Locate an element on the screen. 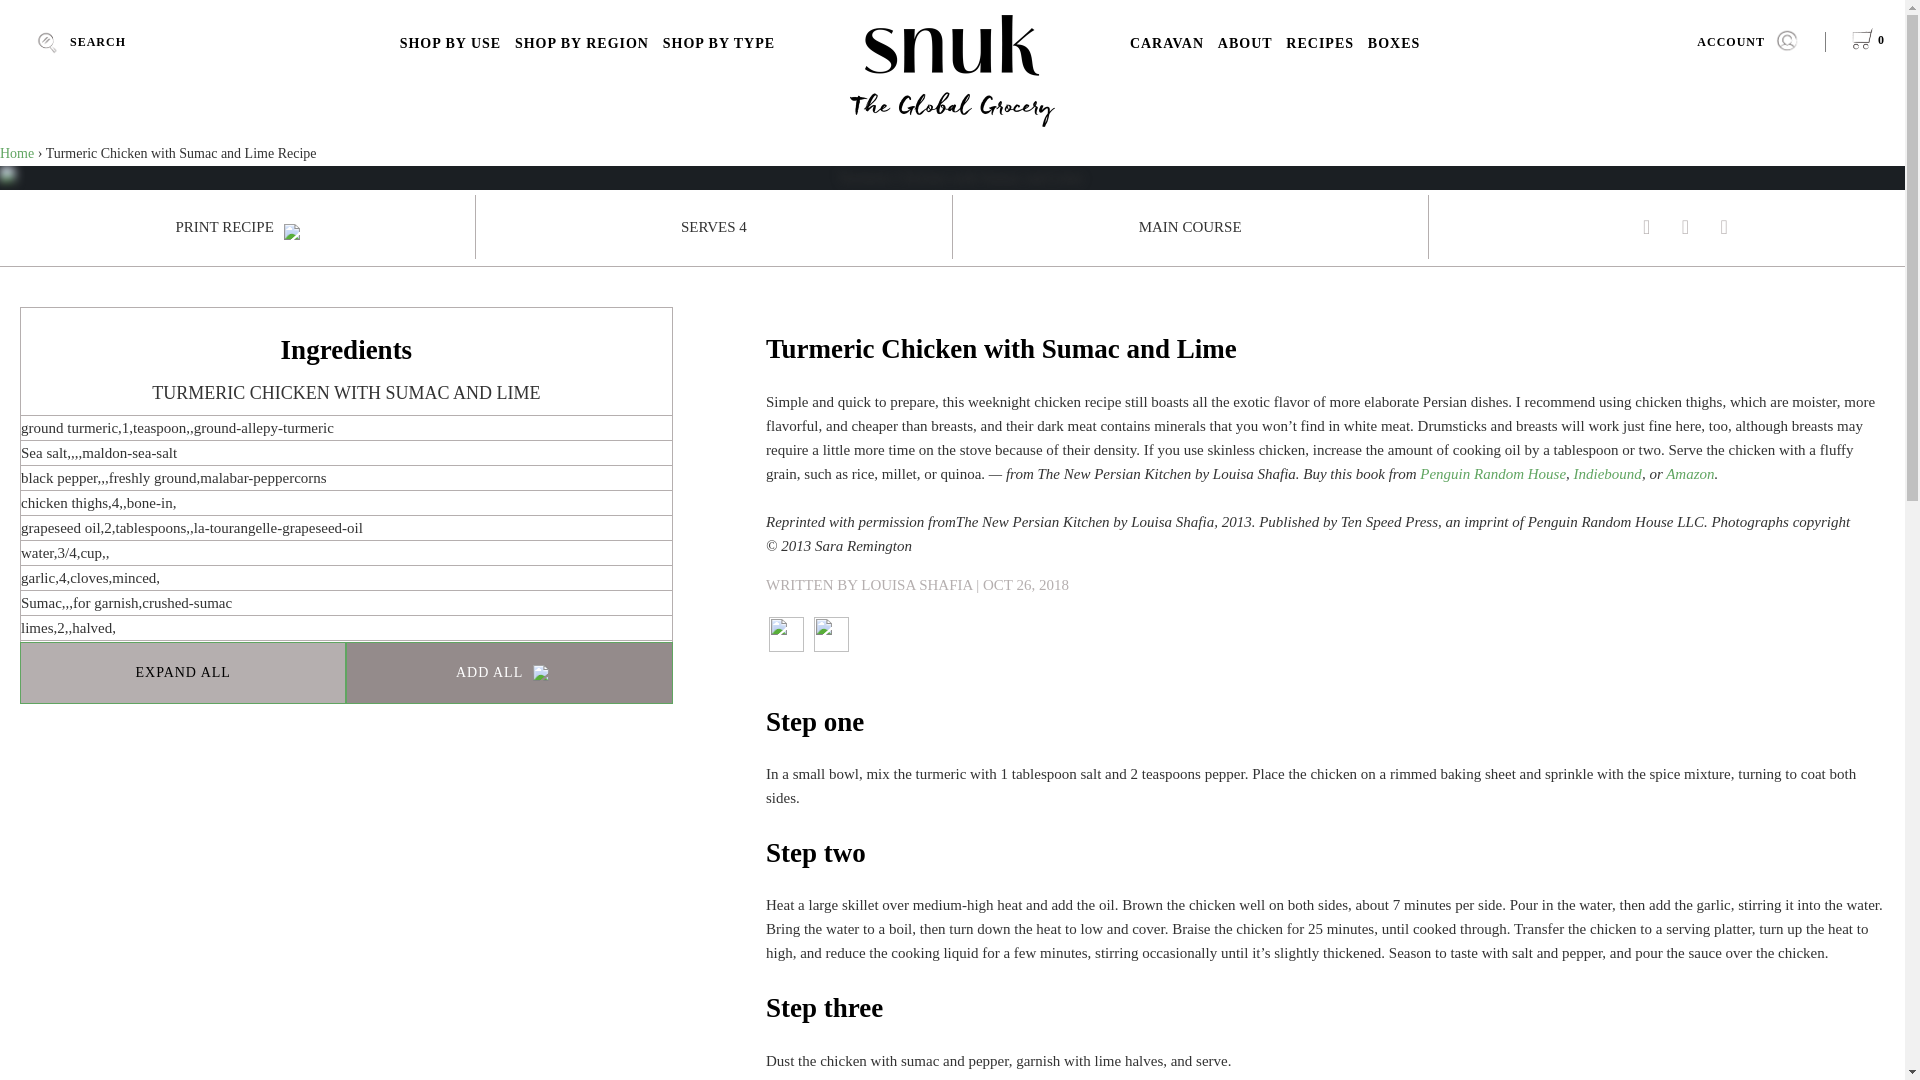 This screenshot has width=1920, height=1080. The New Persian Kitchen purchase link is located at coordinates (1608, 473).